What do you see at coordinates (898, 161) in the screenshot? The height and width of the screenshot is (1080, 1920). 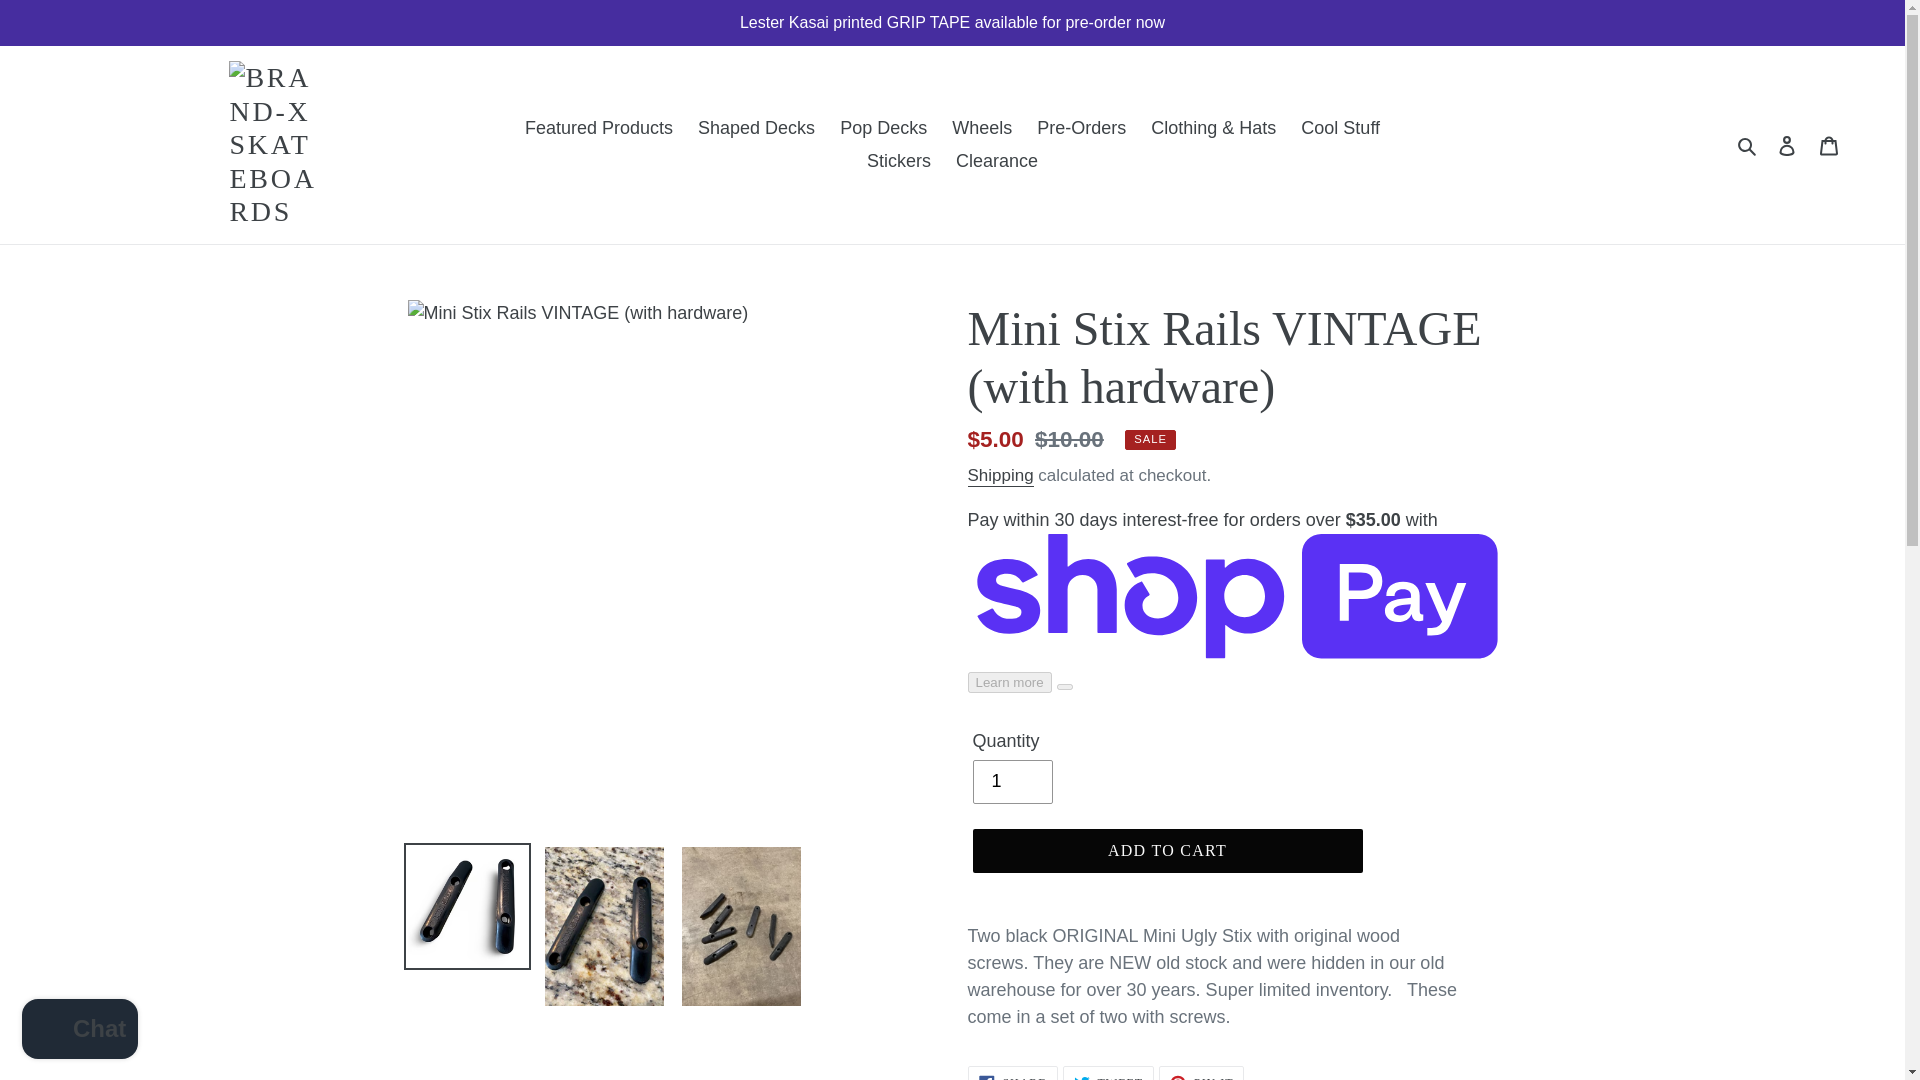 I see `Wheels` at bounding box center [898, 161].